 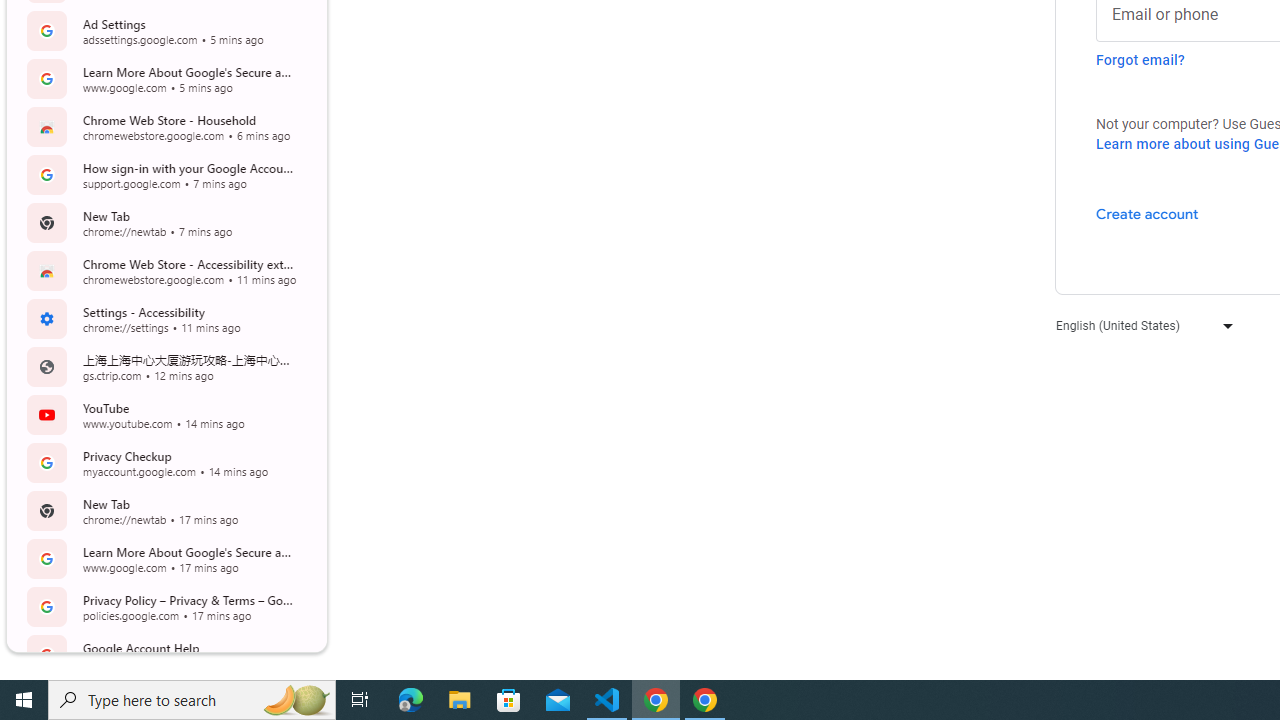 What do you see at coordinates (164, 30) in the screenshot?
I see `Ad Settings adssettings.google.com 5 mins ago Open Tab` at bounding box center [164, 30].